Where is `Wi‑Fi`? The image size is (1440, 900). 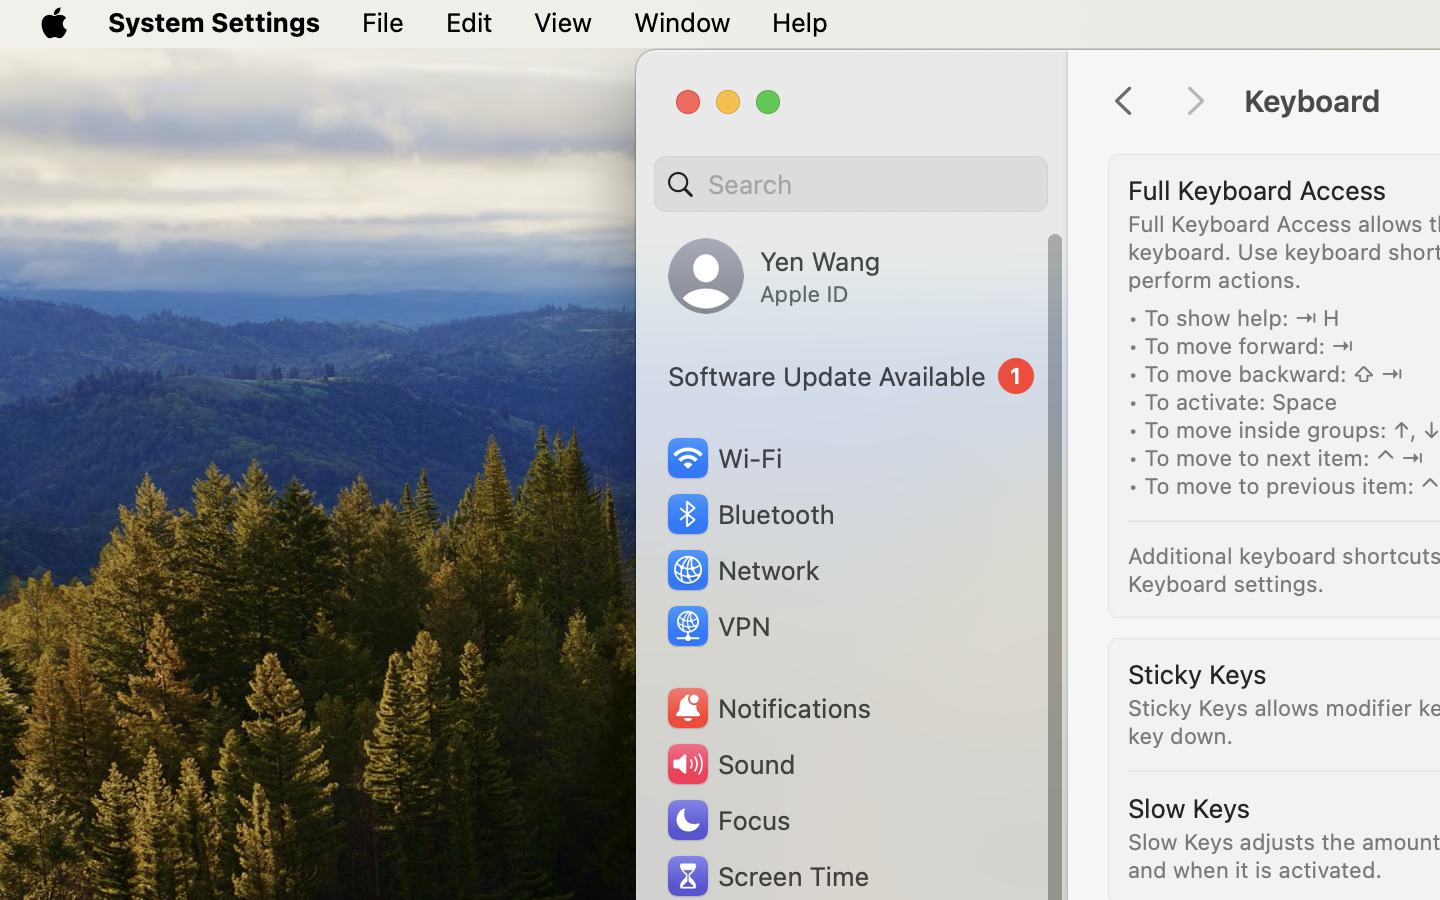 Wi‑Fi is located at coordinates (722, 458).